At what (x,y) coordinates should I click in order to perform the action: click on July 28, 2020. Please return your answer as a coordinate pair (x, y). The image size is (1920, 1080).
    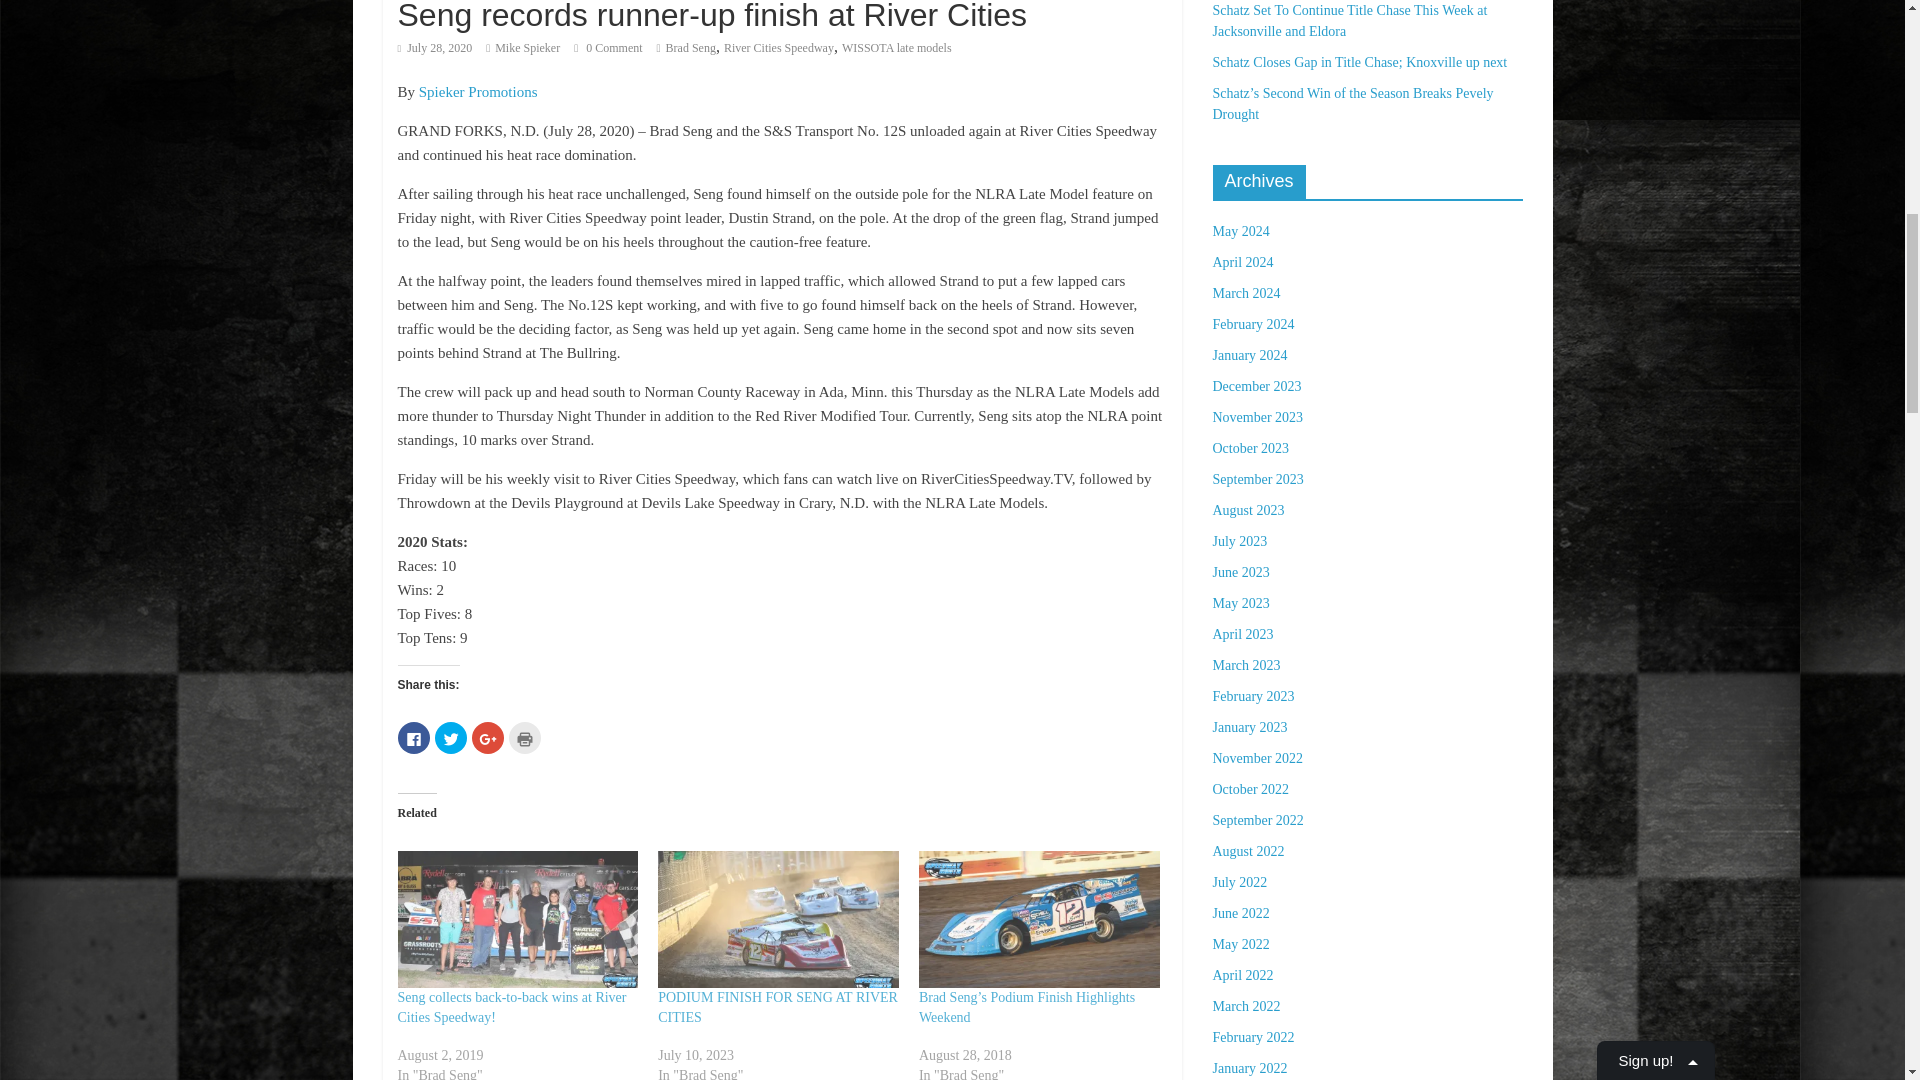
    Looking at the image, I should click on (434, 48).